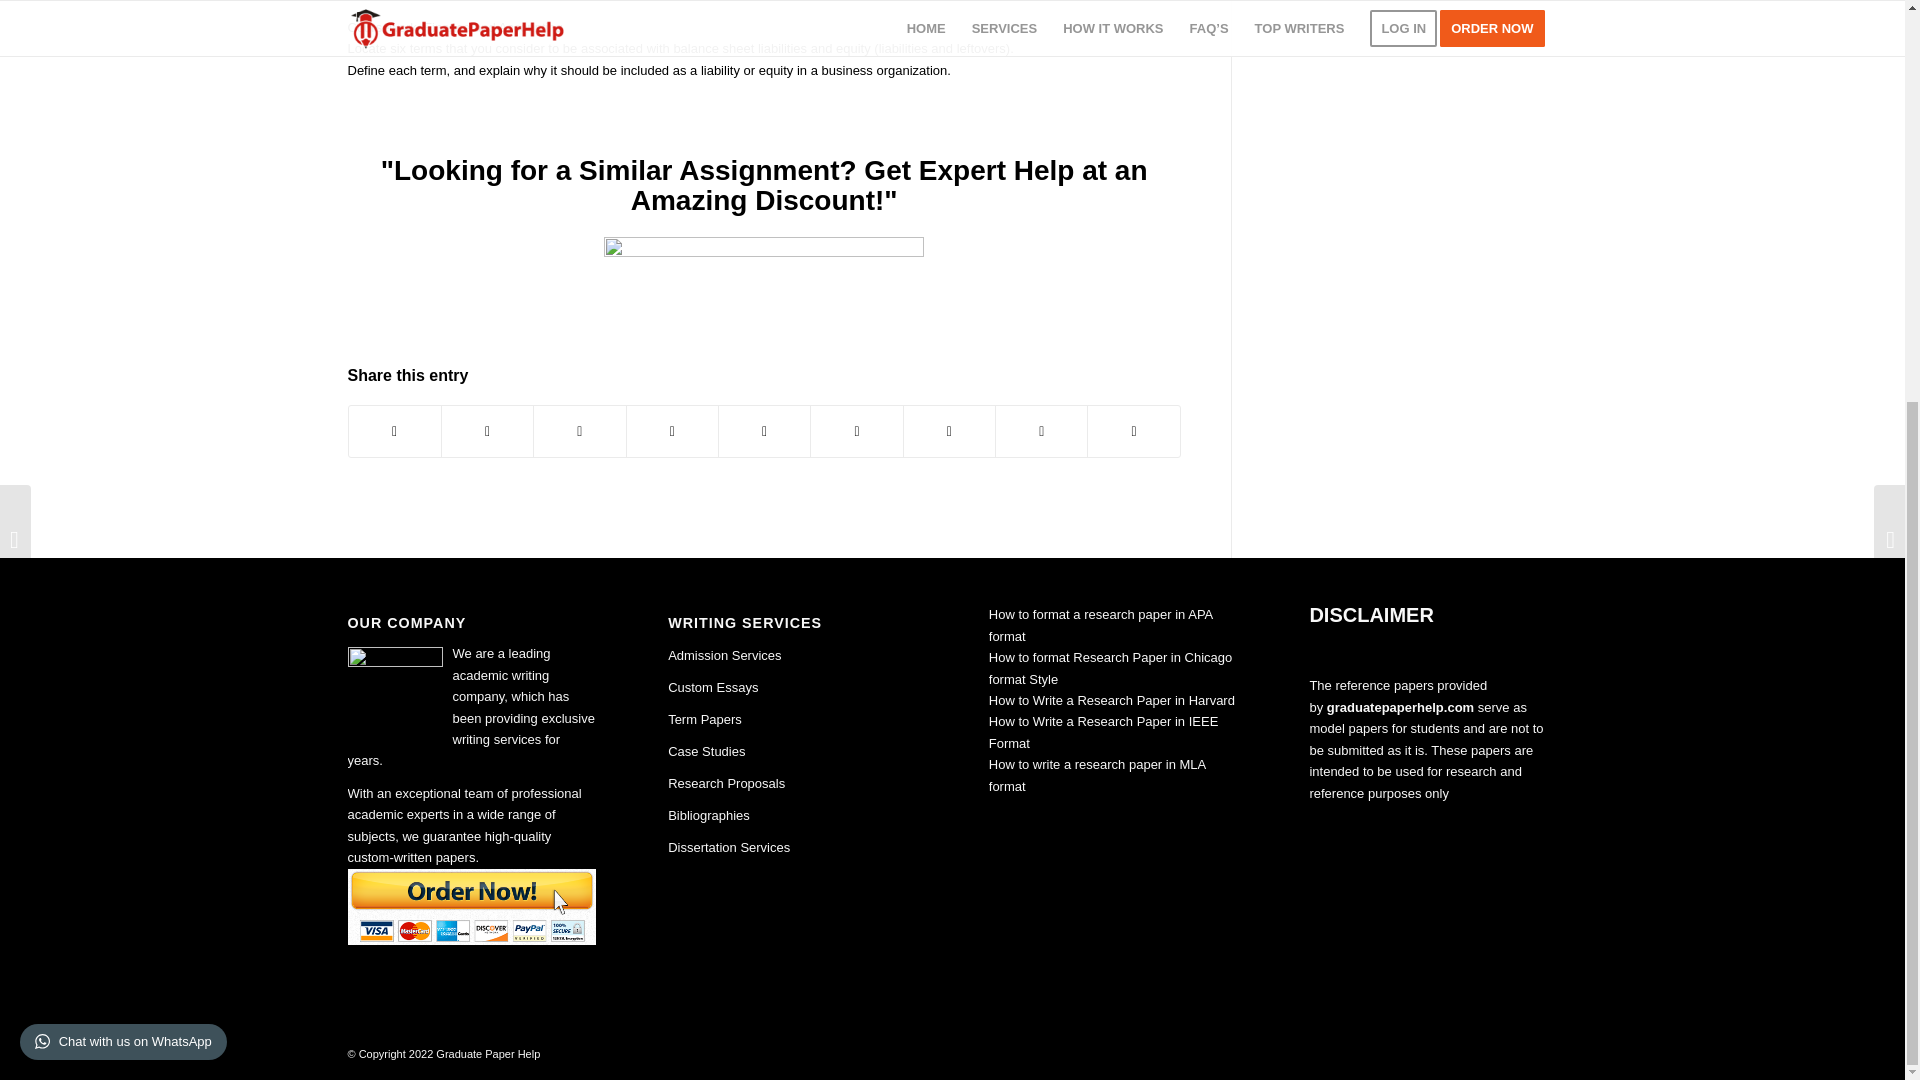 The width and height of the screenshot is (1920, 1080). I want to click on Custom Essays, so click(713, 688).